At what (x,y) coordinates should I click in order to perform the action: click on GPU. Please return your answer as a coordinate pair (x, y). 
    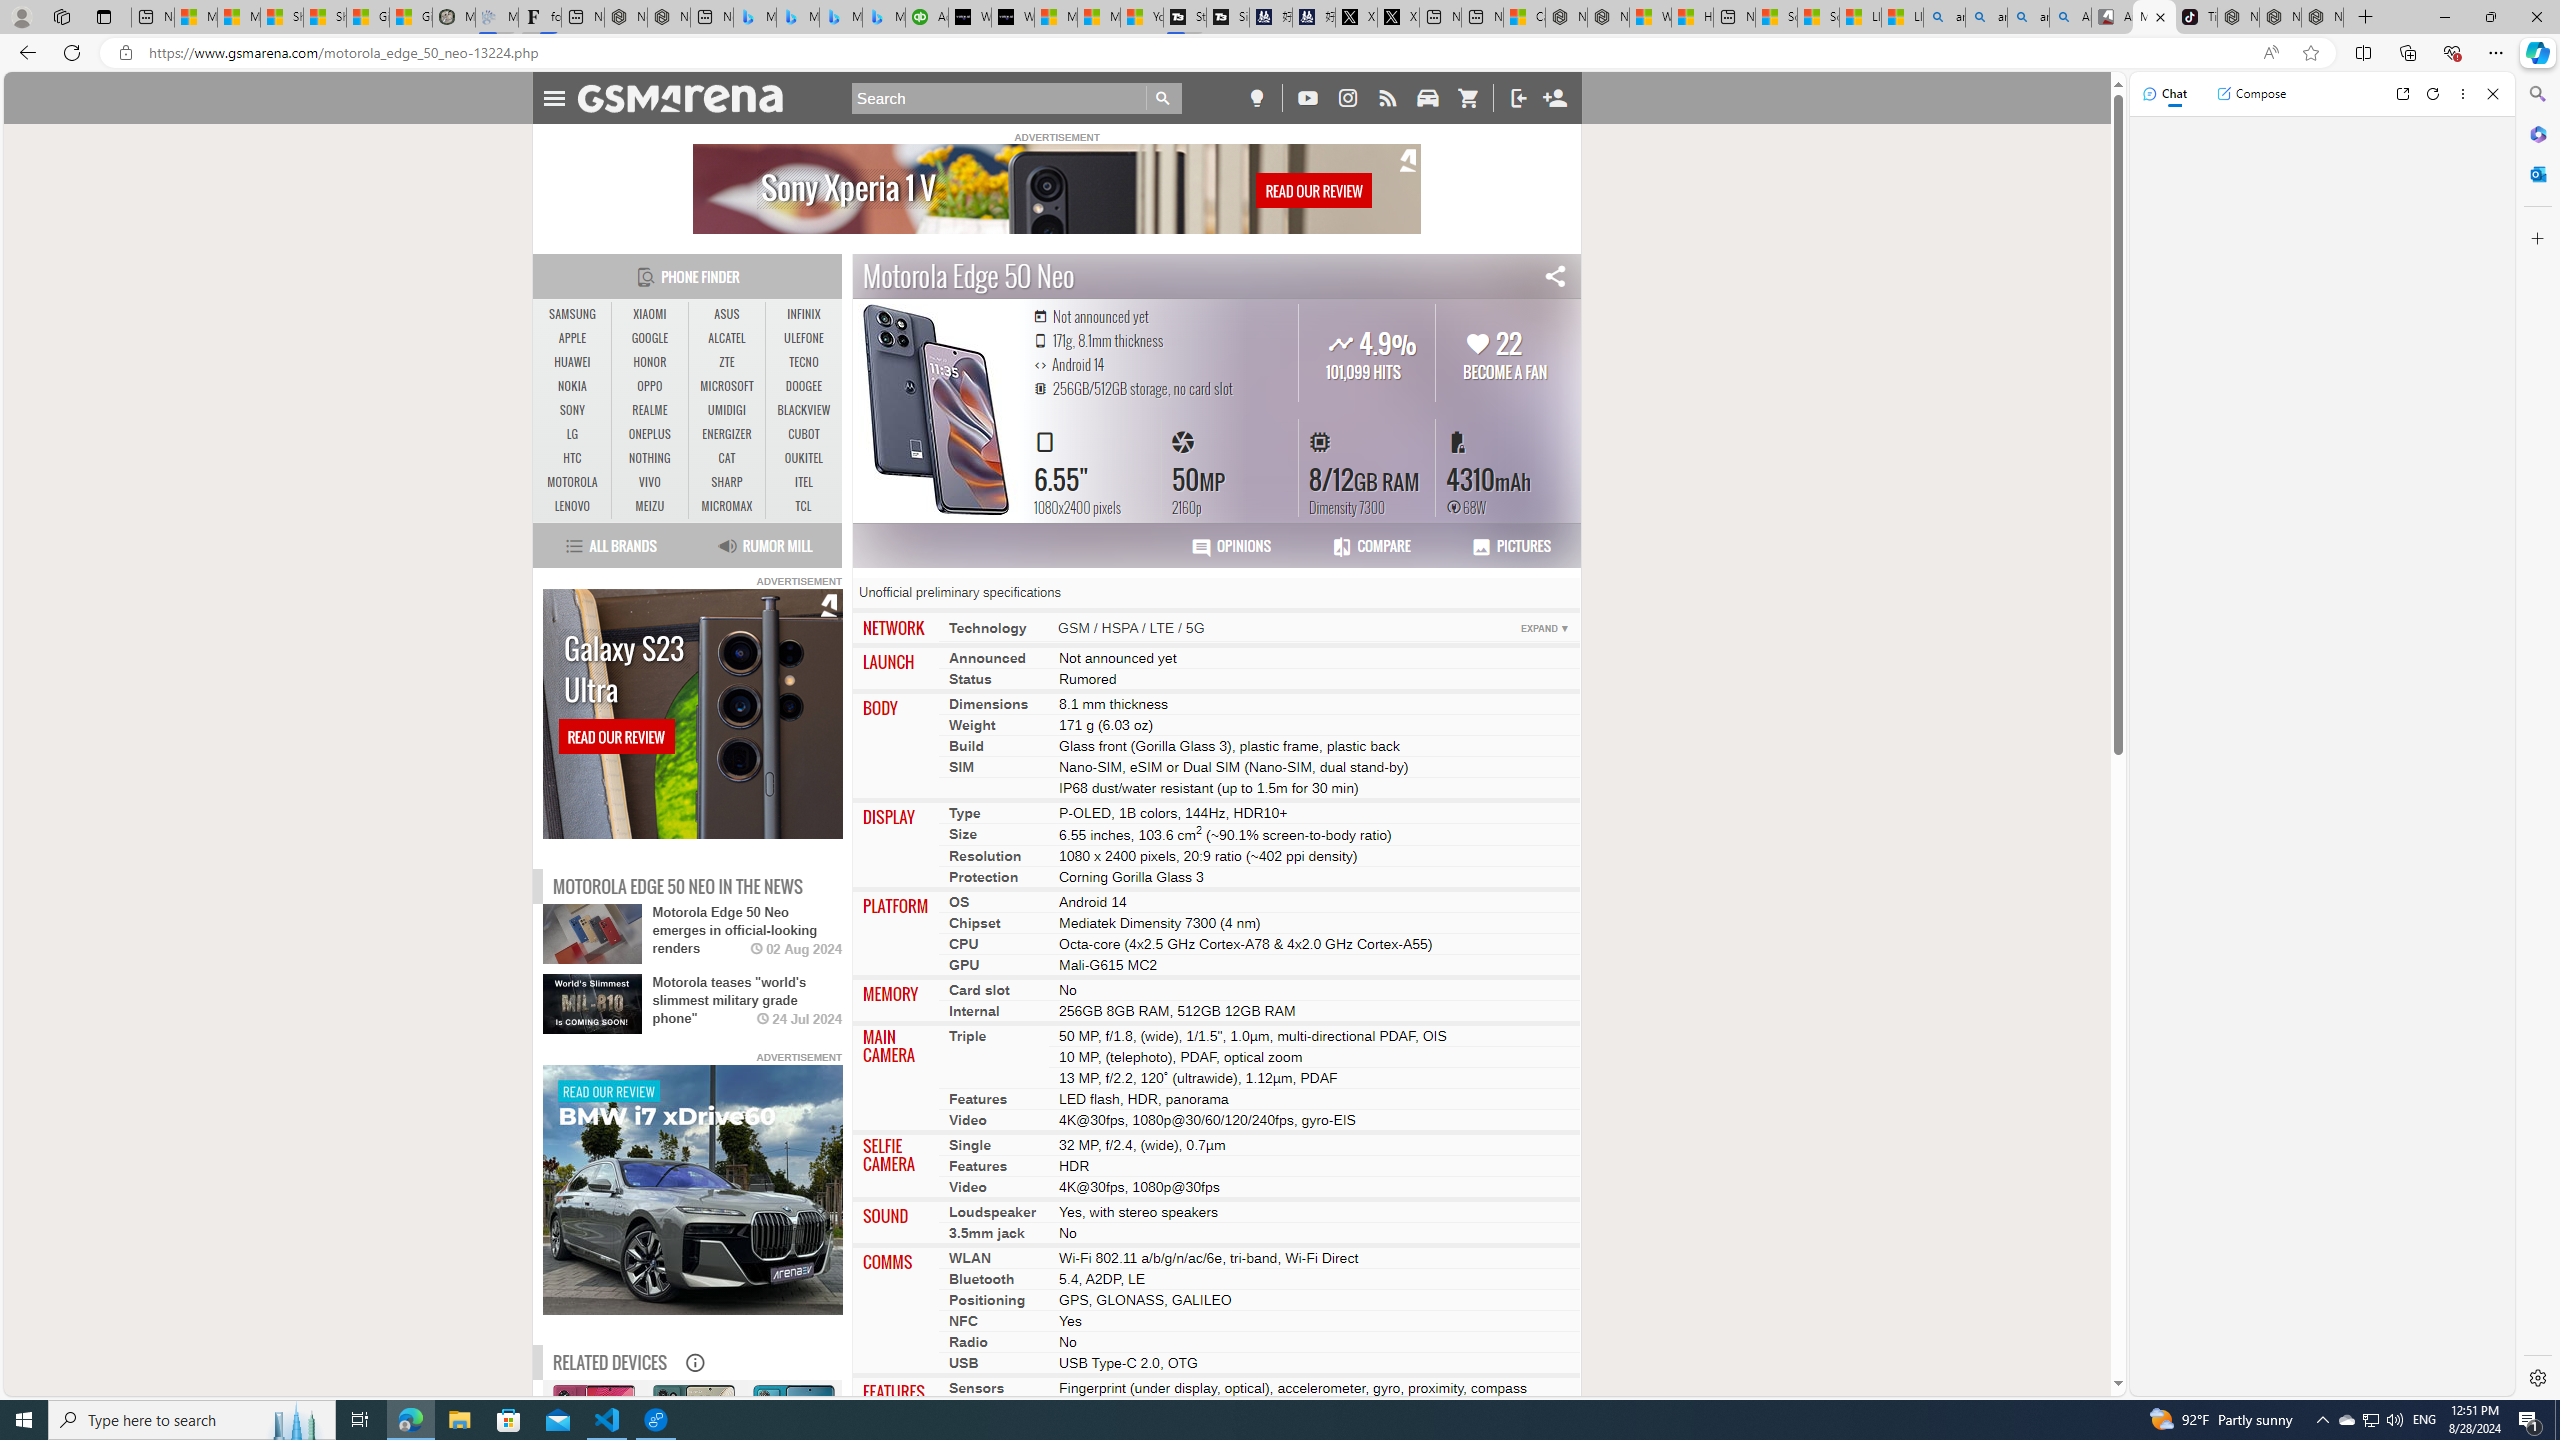
    Looking at the image, I should click on (964, 964).